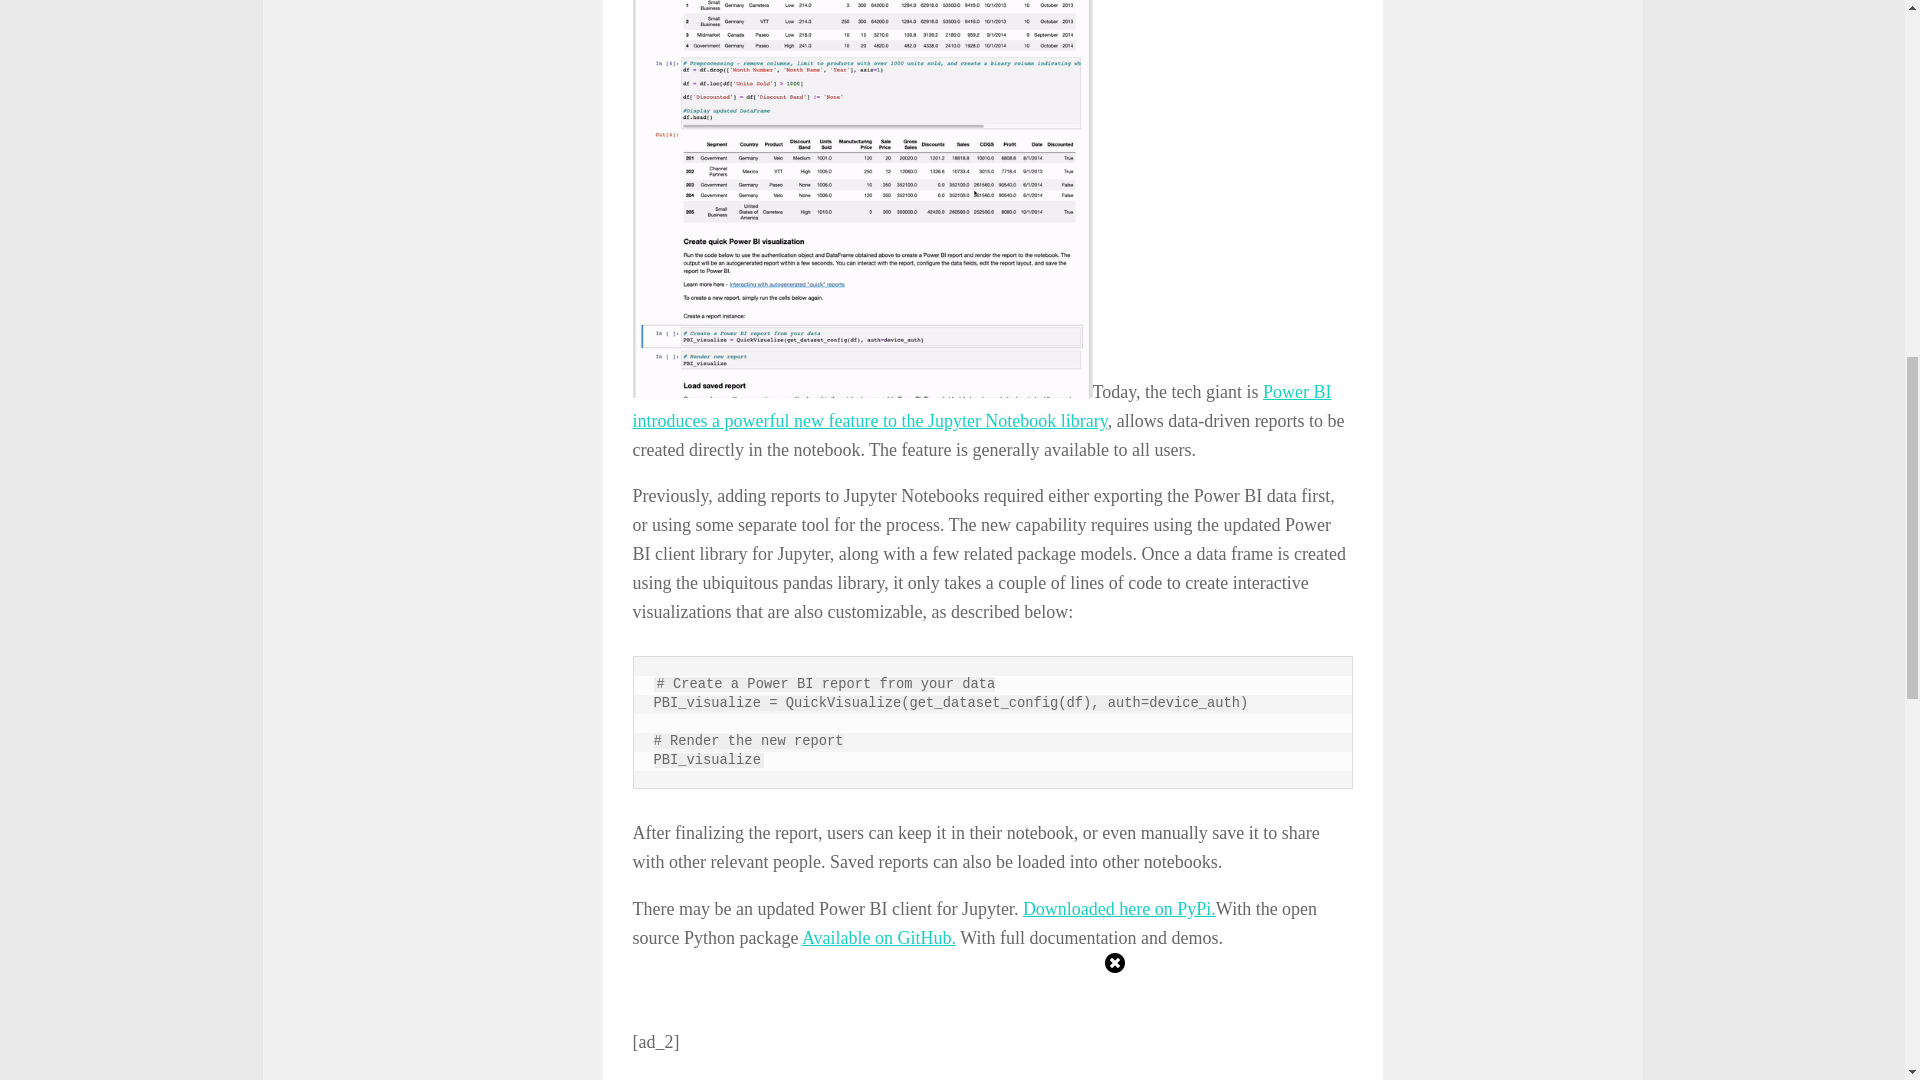 The width and height of the screenshot is (1920, 1080). Describe the element at coordinates (1119, 908) in the screenshot. I see `Downloaded here on PyPi.` at that location.